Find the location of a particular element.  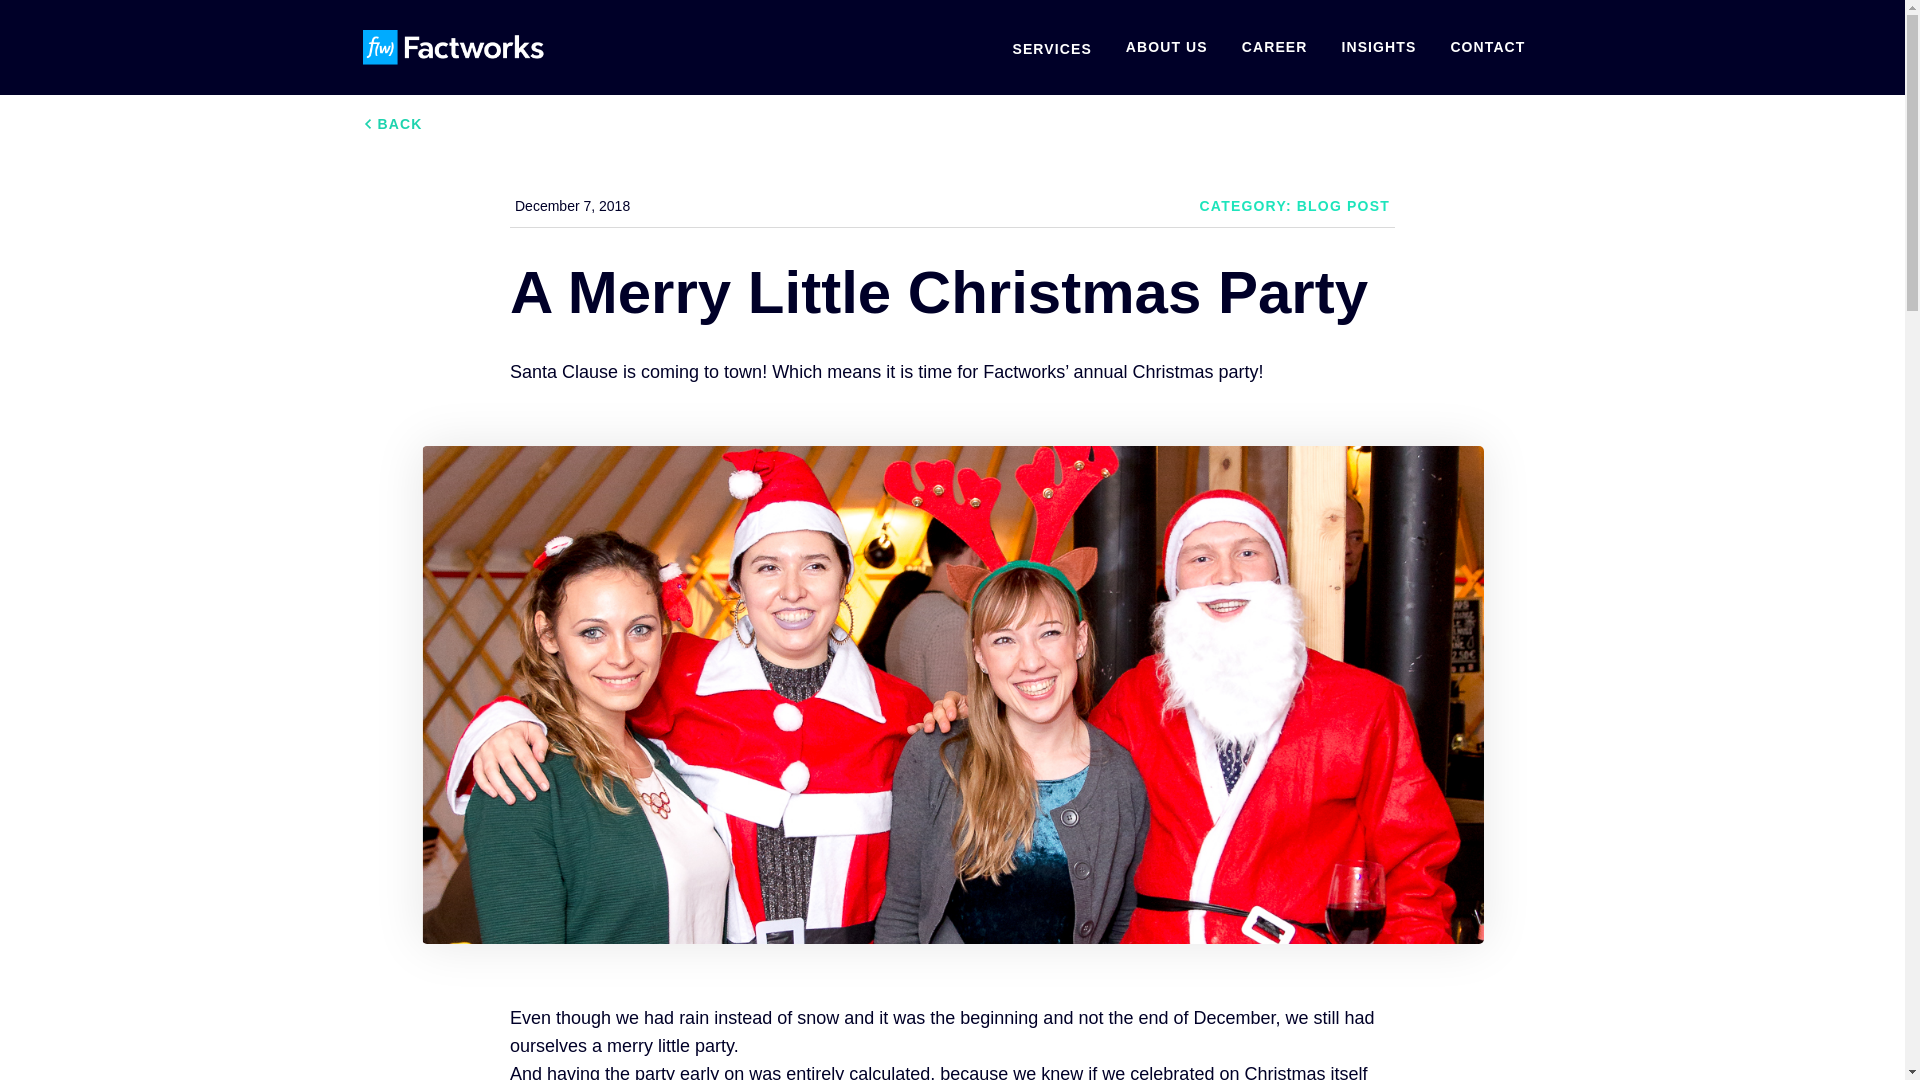

CONTACT is located at coordinates (1486, 46).